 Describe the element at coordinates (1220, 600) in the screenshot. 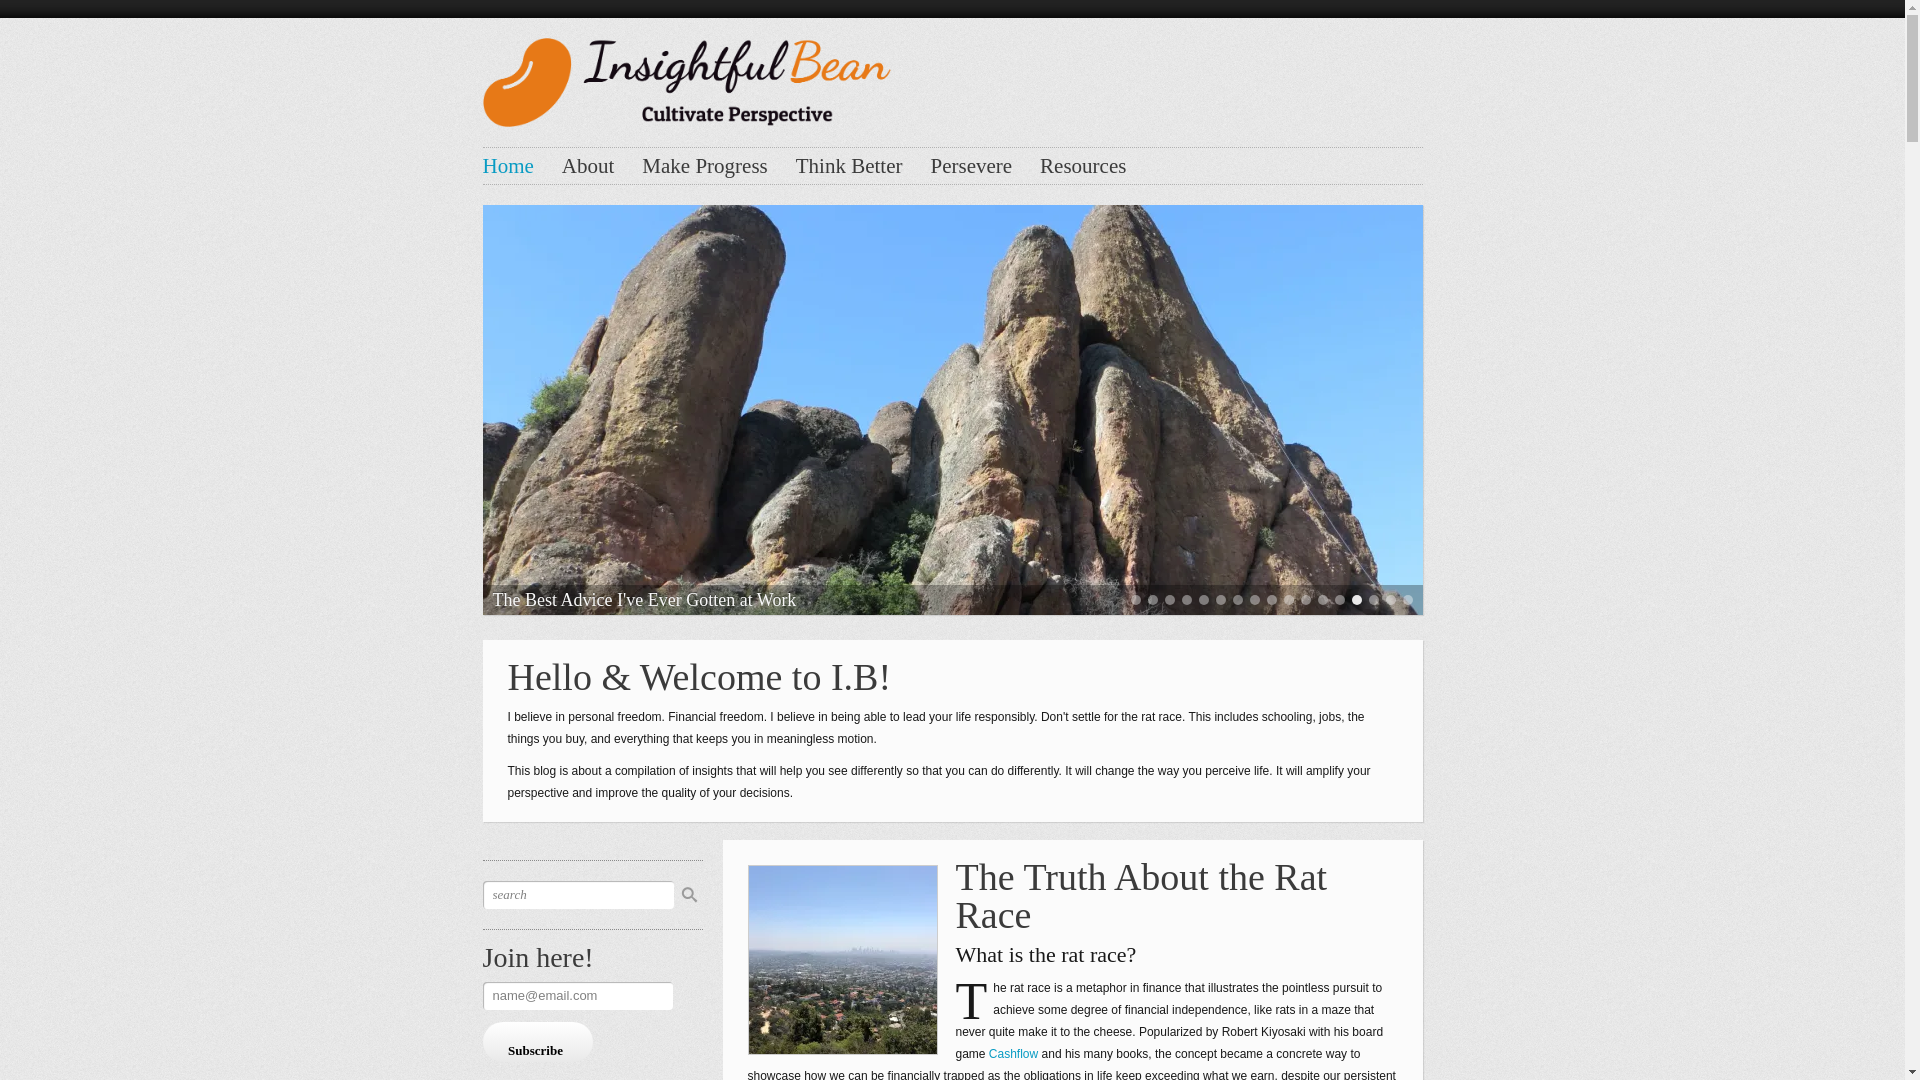

I see `6` at that location.